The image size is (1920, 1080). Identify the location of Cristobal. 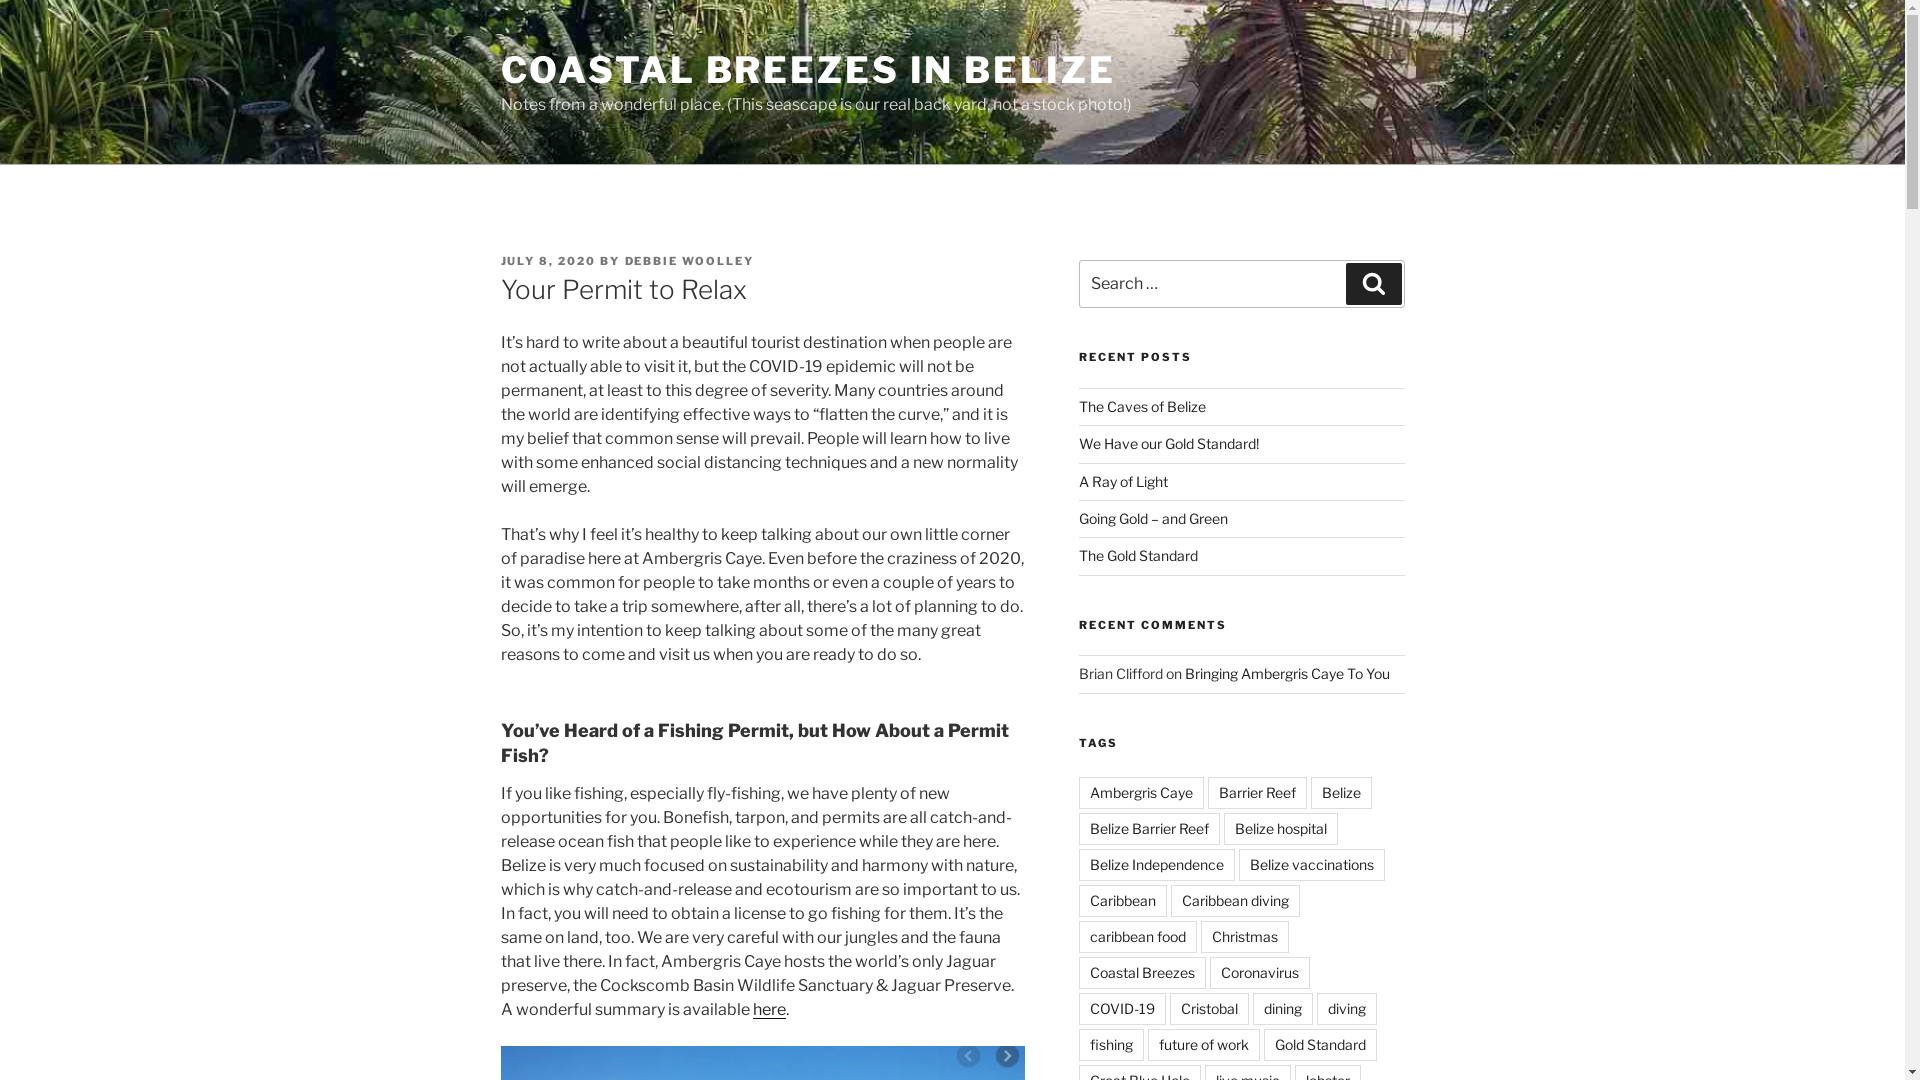
(1210, 1009).